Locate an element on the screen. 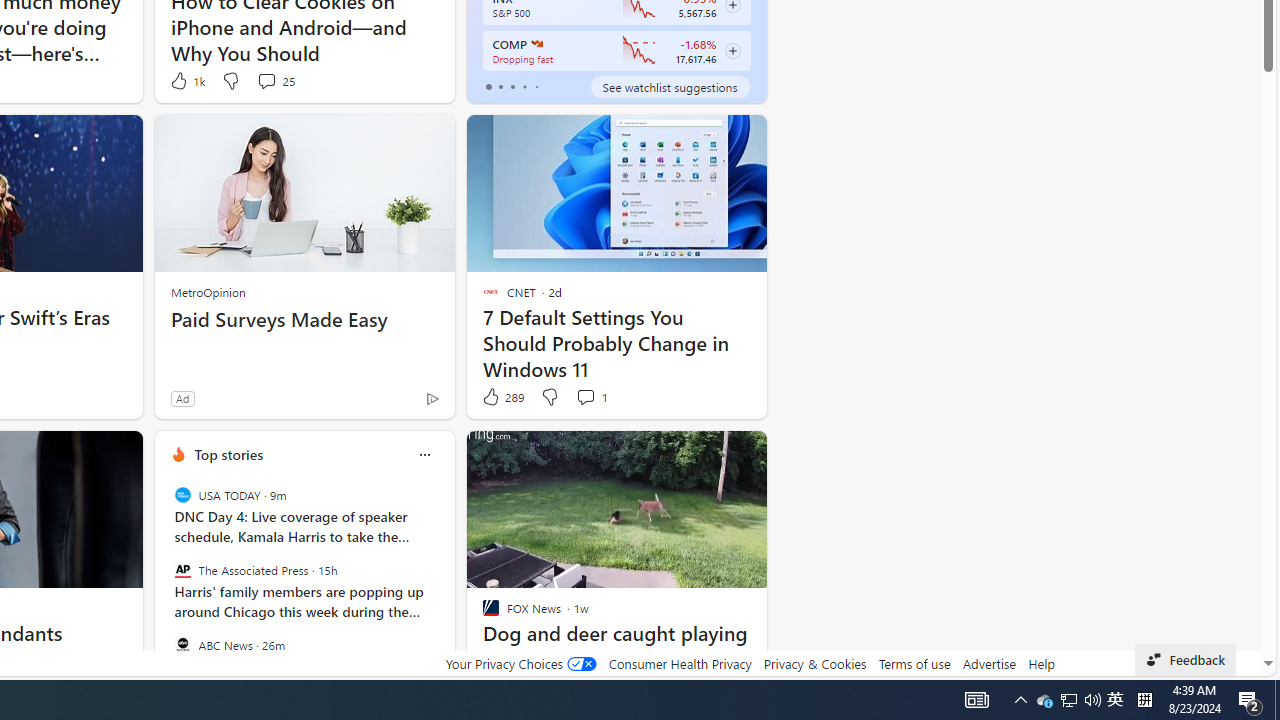 This screenshot has width=1280, height=720. View comments 25 Comment is located at coordinates (276, 80).